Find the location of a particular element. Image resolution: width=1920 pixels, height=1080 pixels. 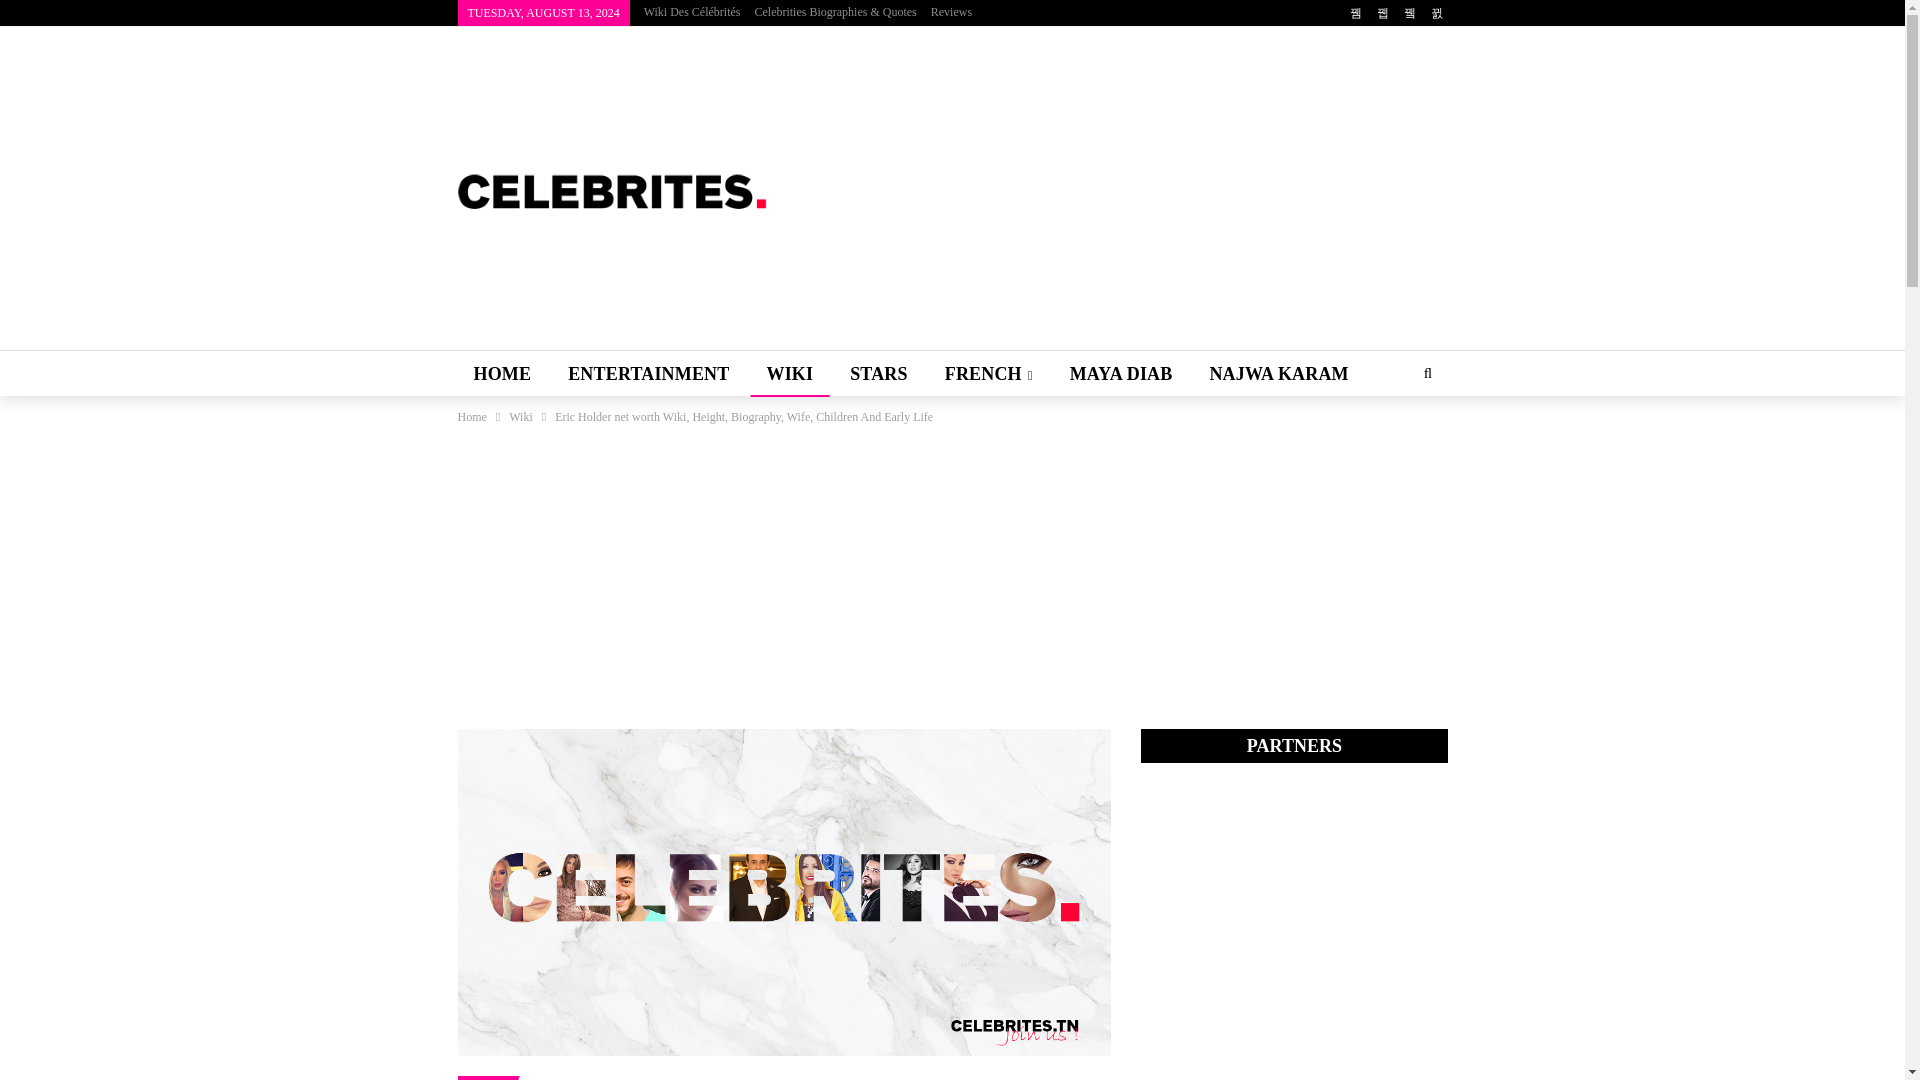

MAYA DIAB is located at coordinates (1121, 374).